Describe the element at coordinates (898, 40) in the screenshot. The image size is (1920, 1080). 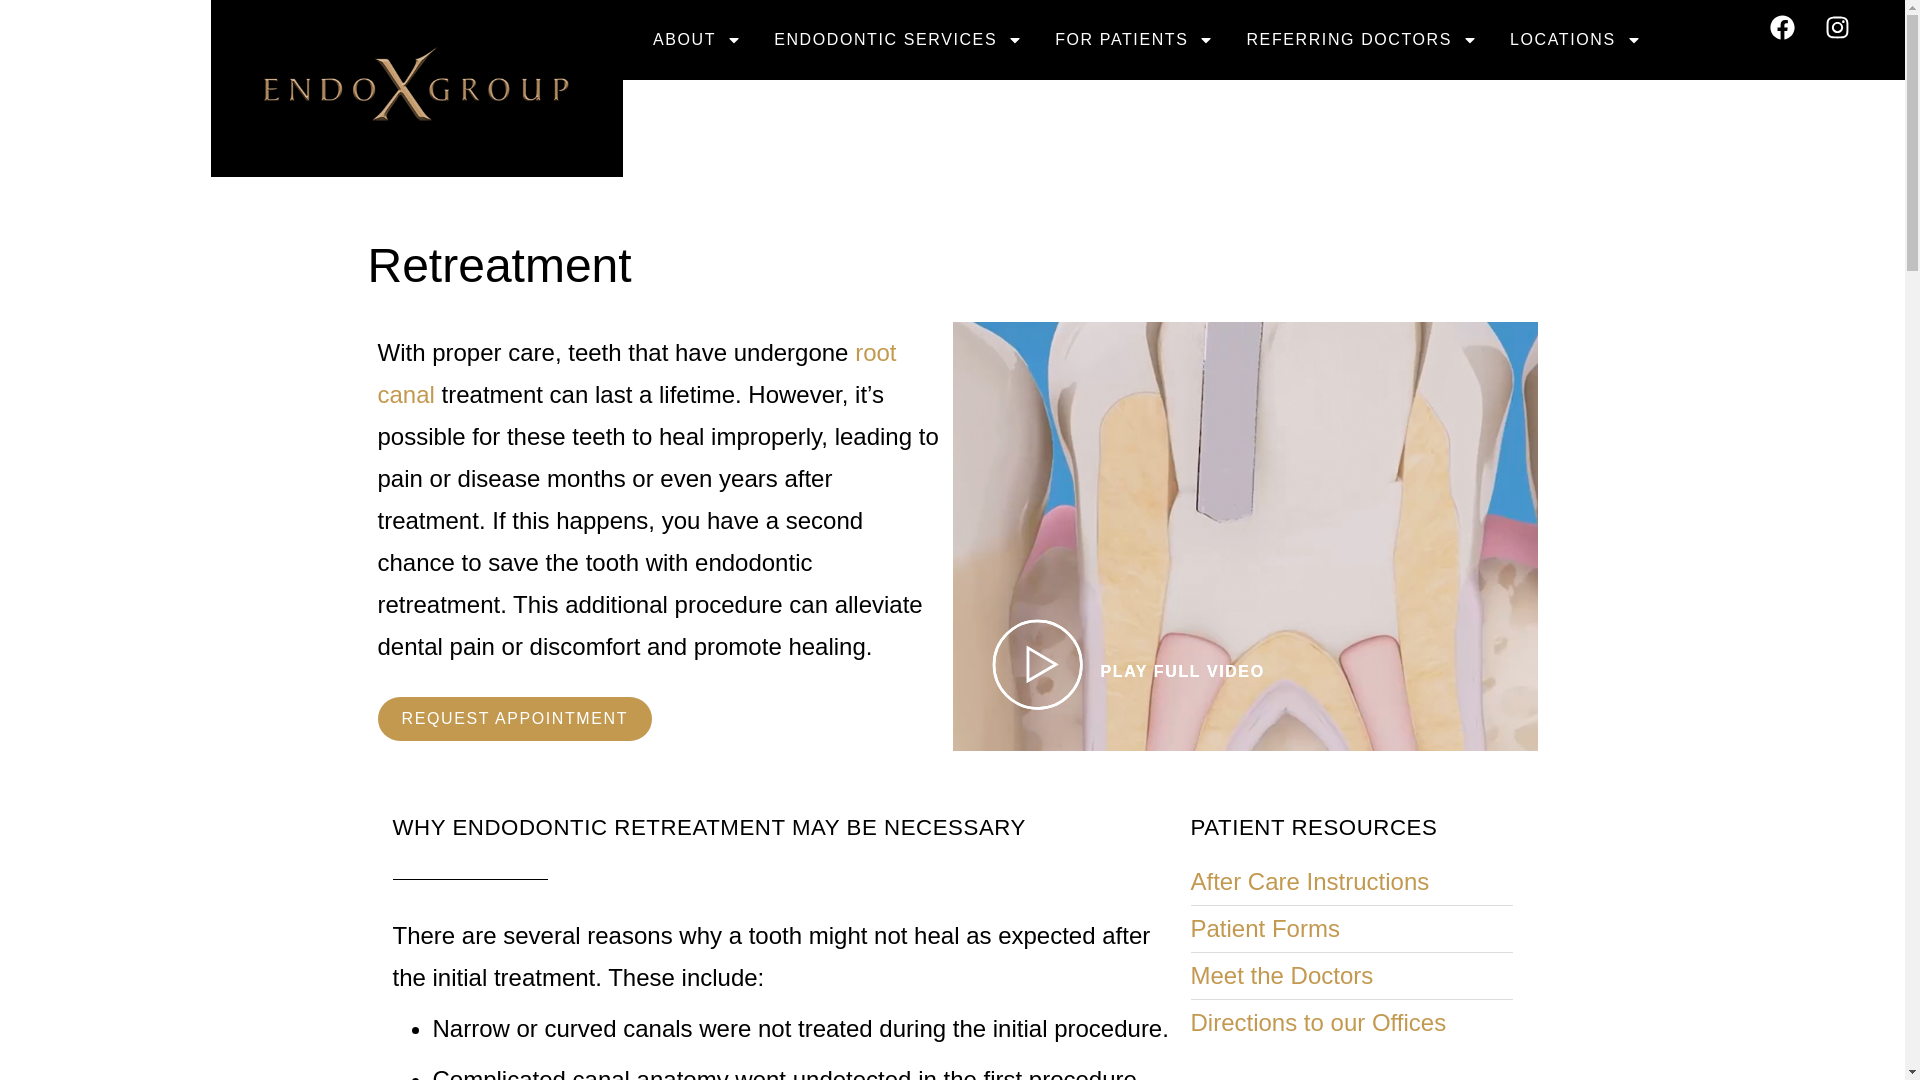
I see `Endodontic Services` at that location.